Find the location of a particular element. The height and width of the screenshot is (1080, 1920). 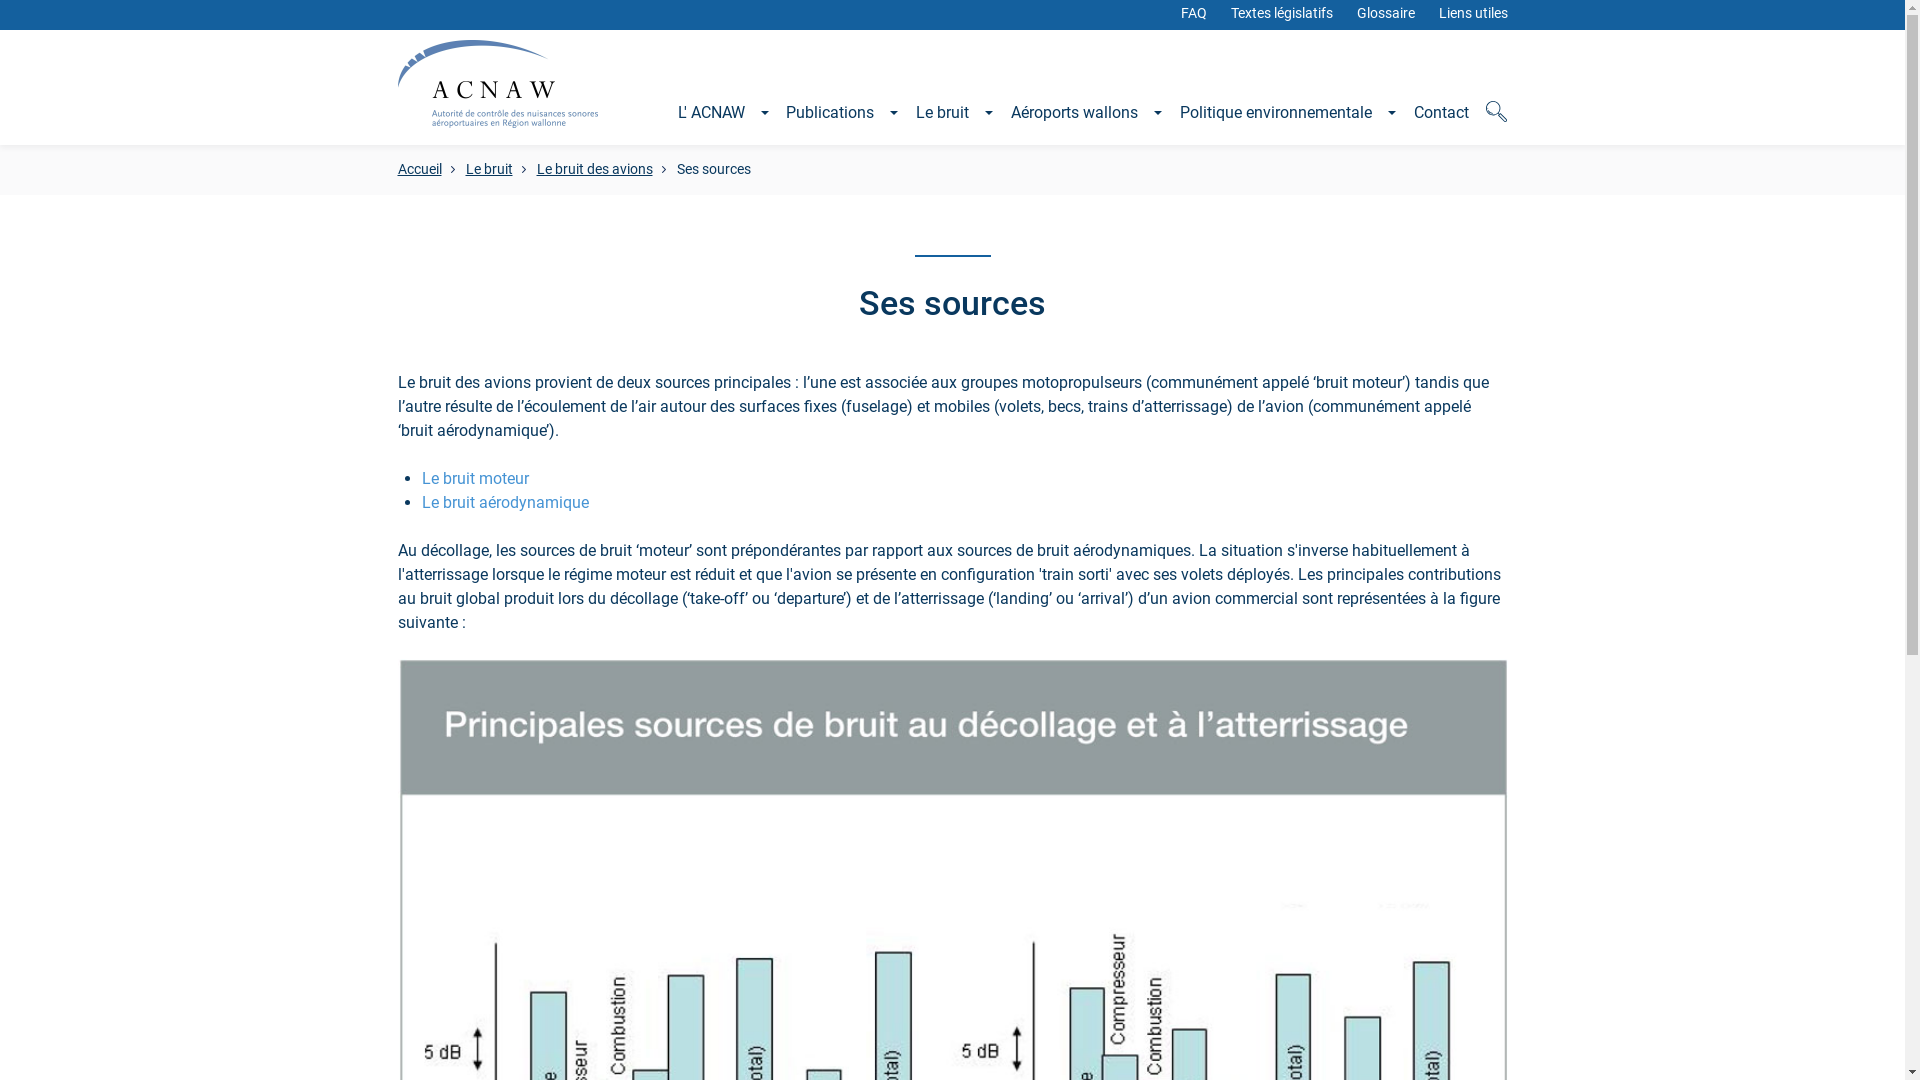

Glossaire is located at coordinates (1385, 13).